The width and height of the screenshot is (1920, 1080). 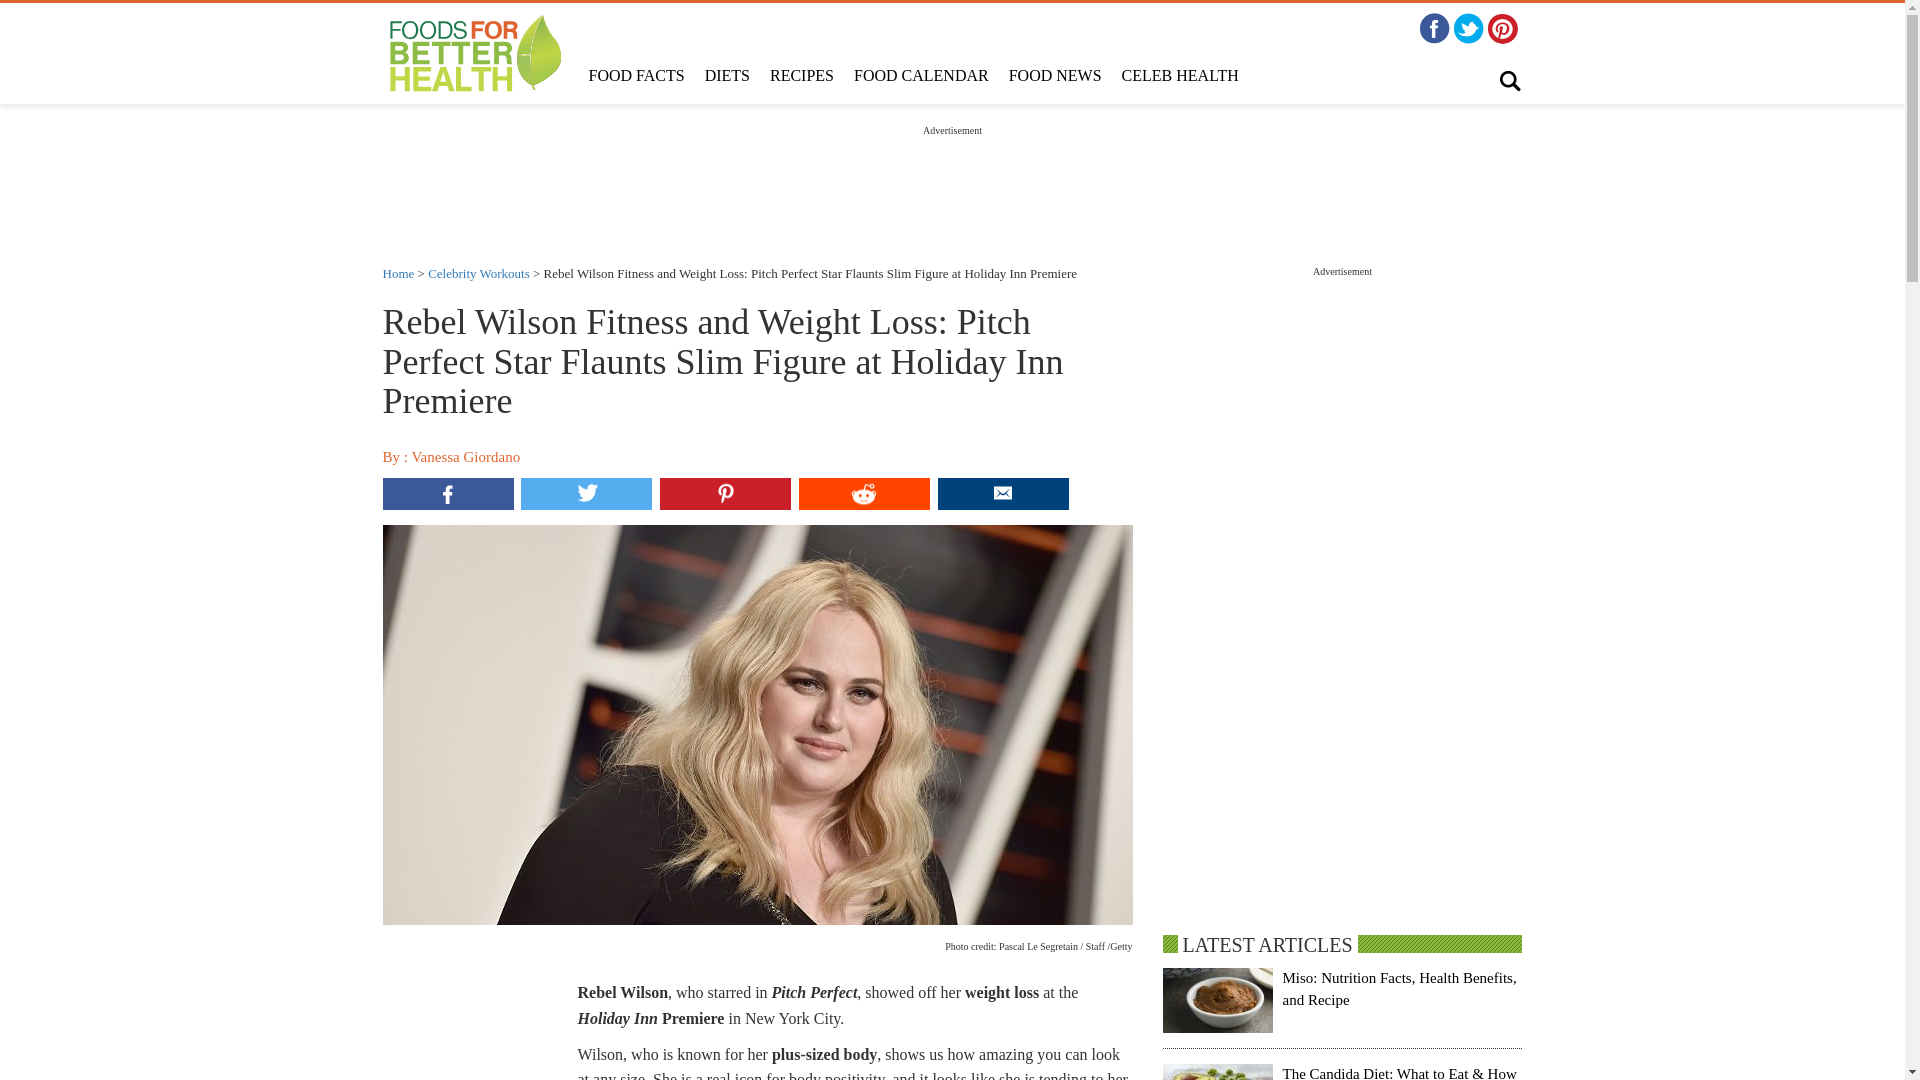 What do you see at coordinates (465, 457) in the screenshot?
I see `Vanessa Giordano` at bounding box center [465, 457].